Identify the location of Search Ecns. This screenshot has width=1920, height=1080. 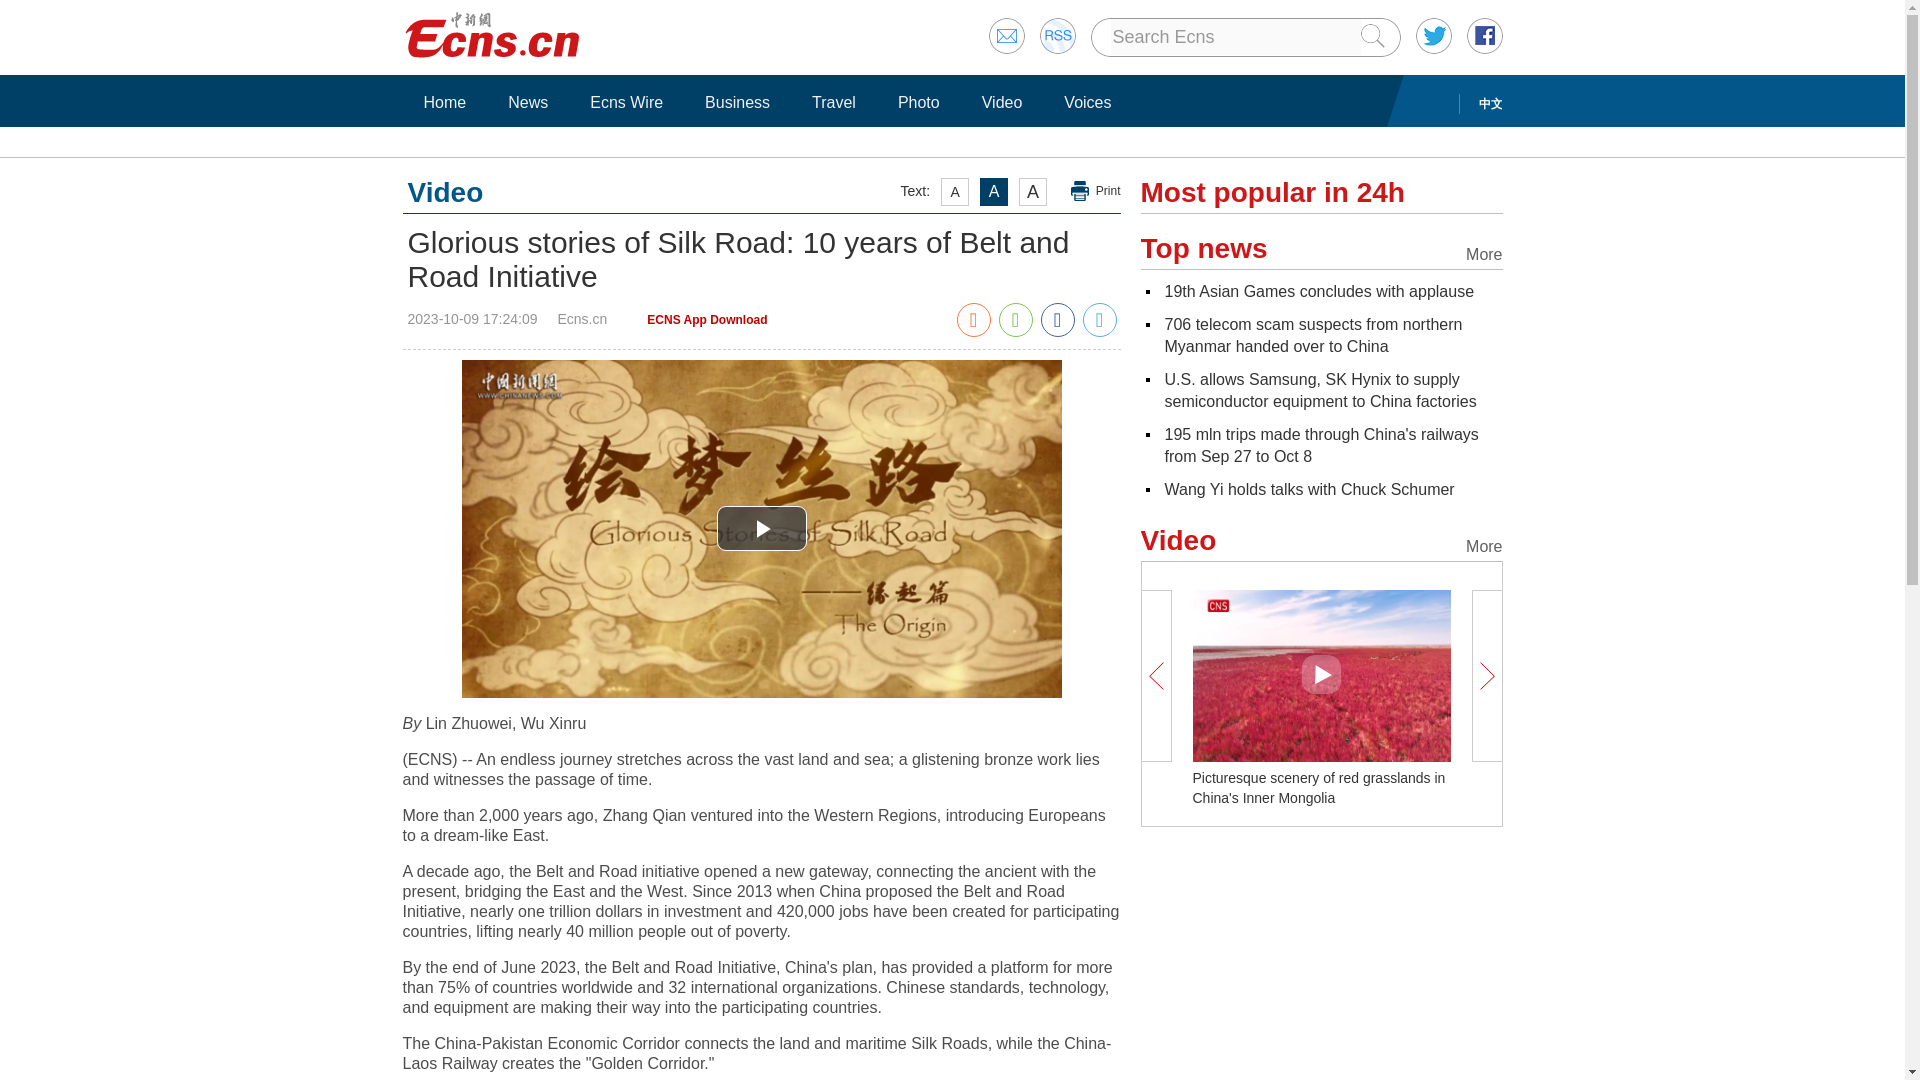
(1234, 37).